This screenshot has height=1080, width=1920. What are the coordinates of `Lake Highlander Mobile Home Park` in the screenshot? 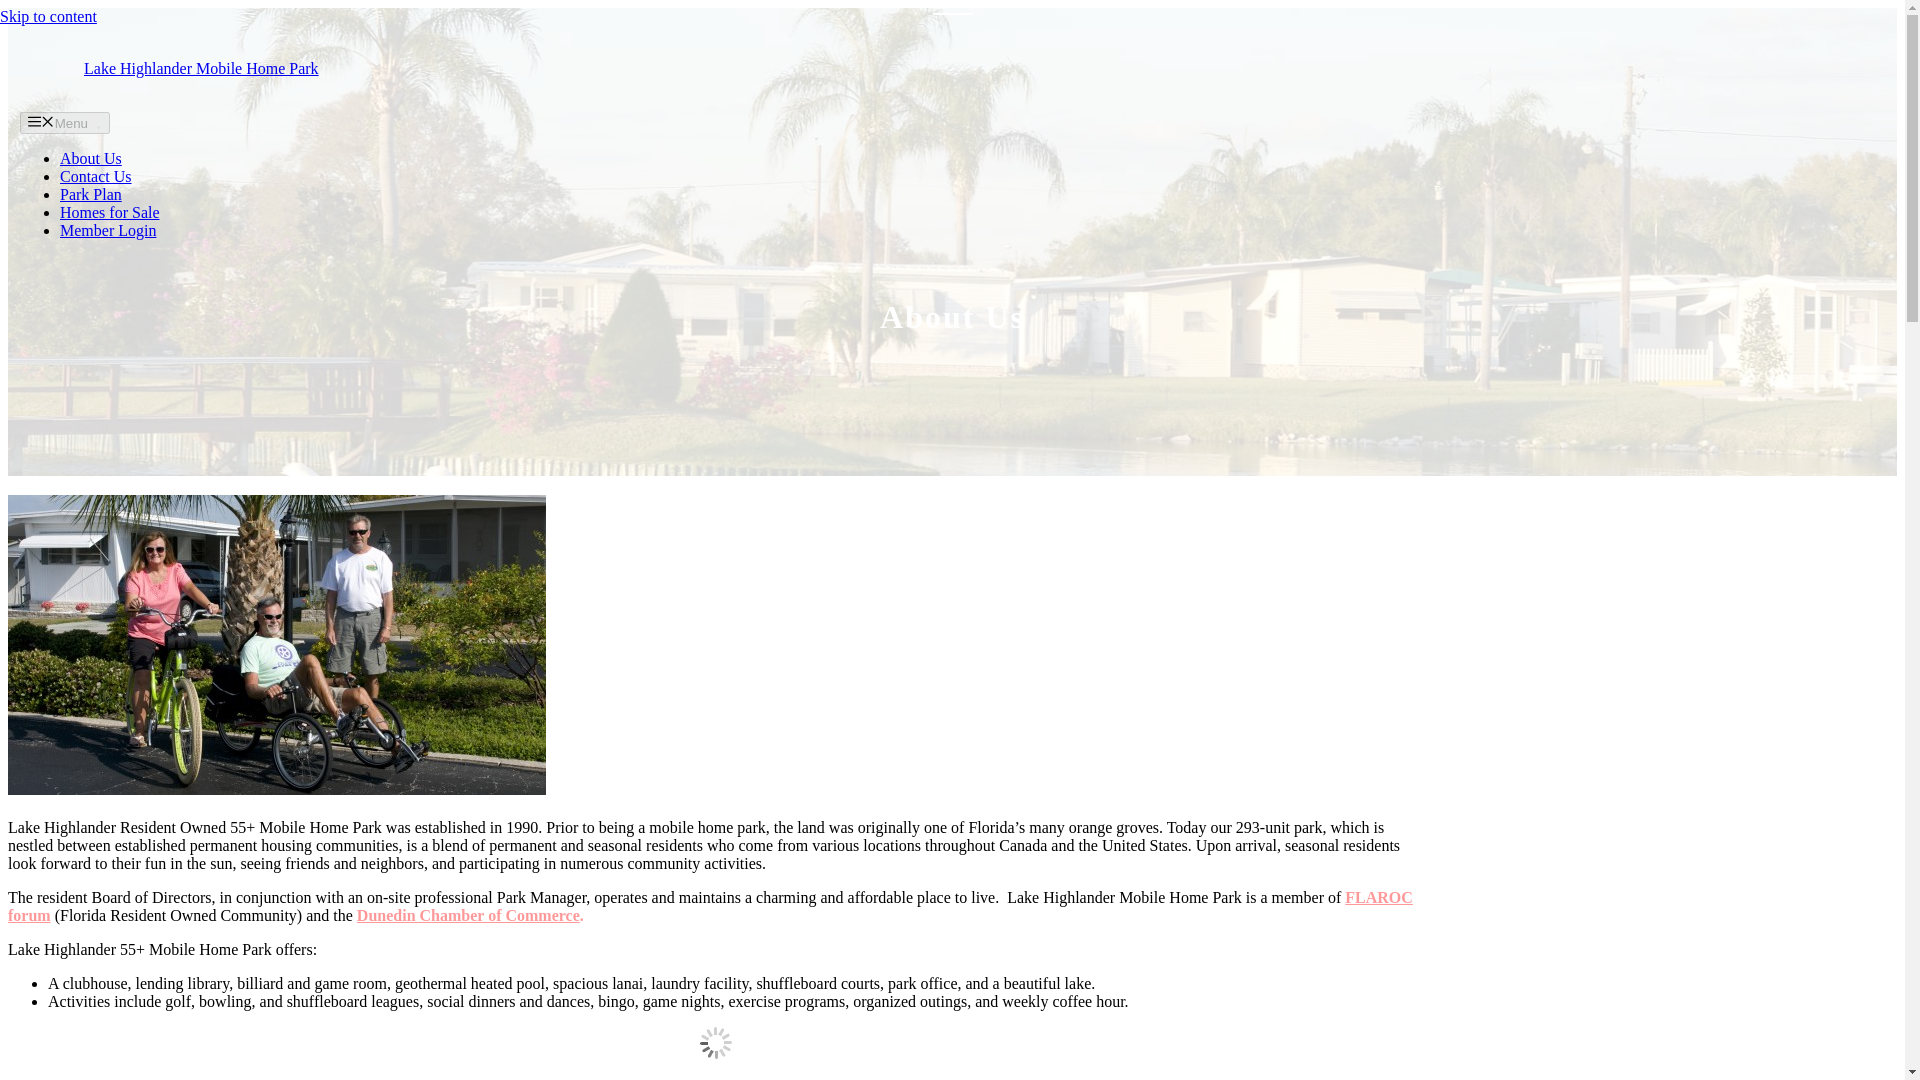 It's located at (201, 68).